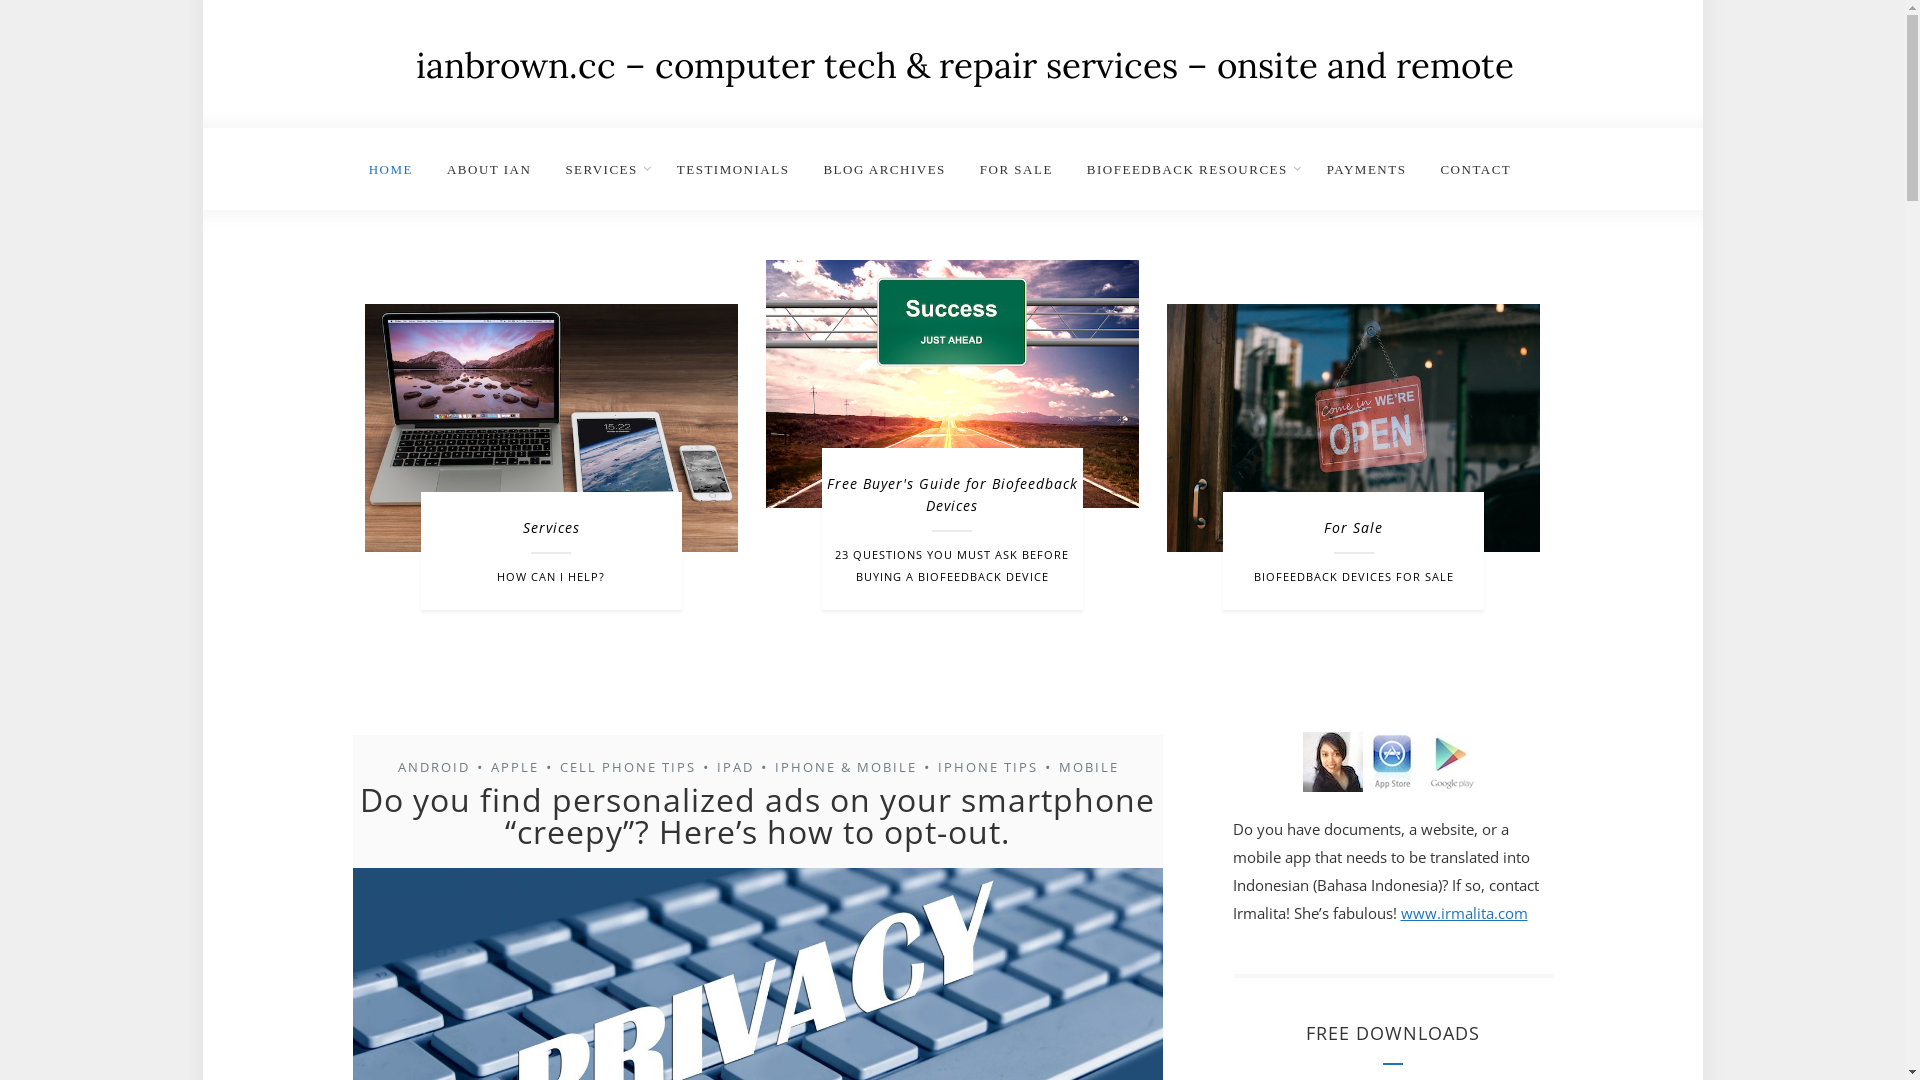  What do you see at coordinates (1468, 164) in the screenshot?
I see `CONTACT` at bounding box center [1468, 164].